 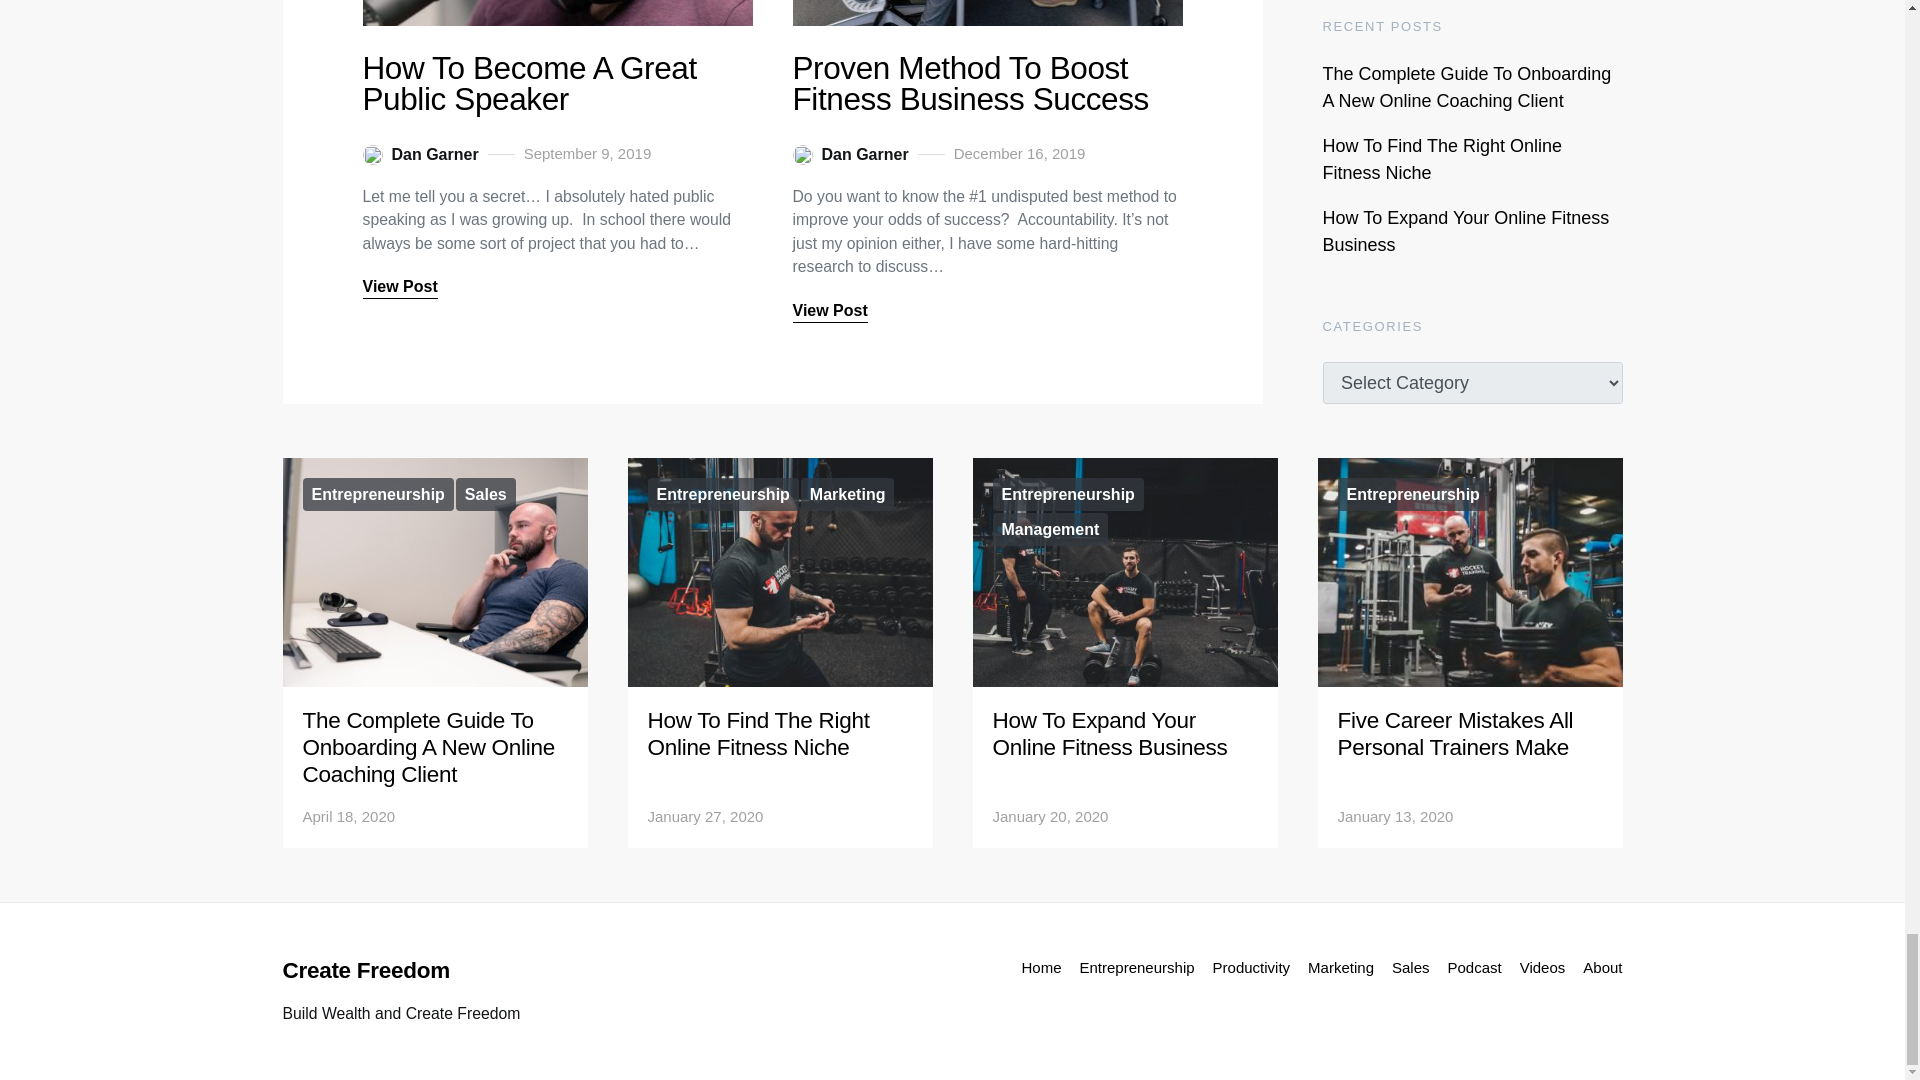 What do you see at coordinates (1456, 734) in the screenshot?
I see `Five Career Mistakes All Personal Trainers Make` at bounding box center [1456, 734].